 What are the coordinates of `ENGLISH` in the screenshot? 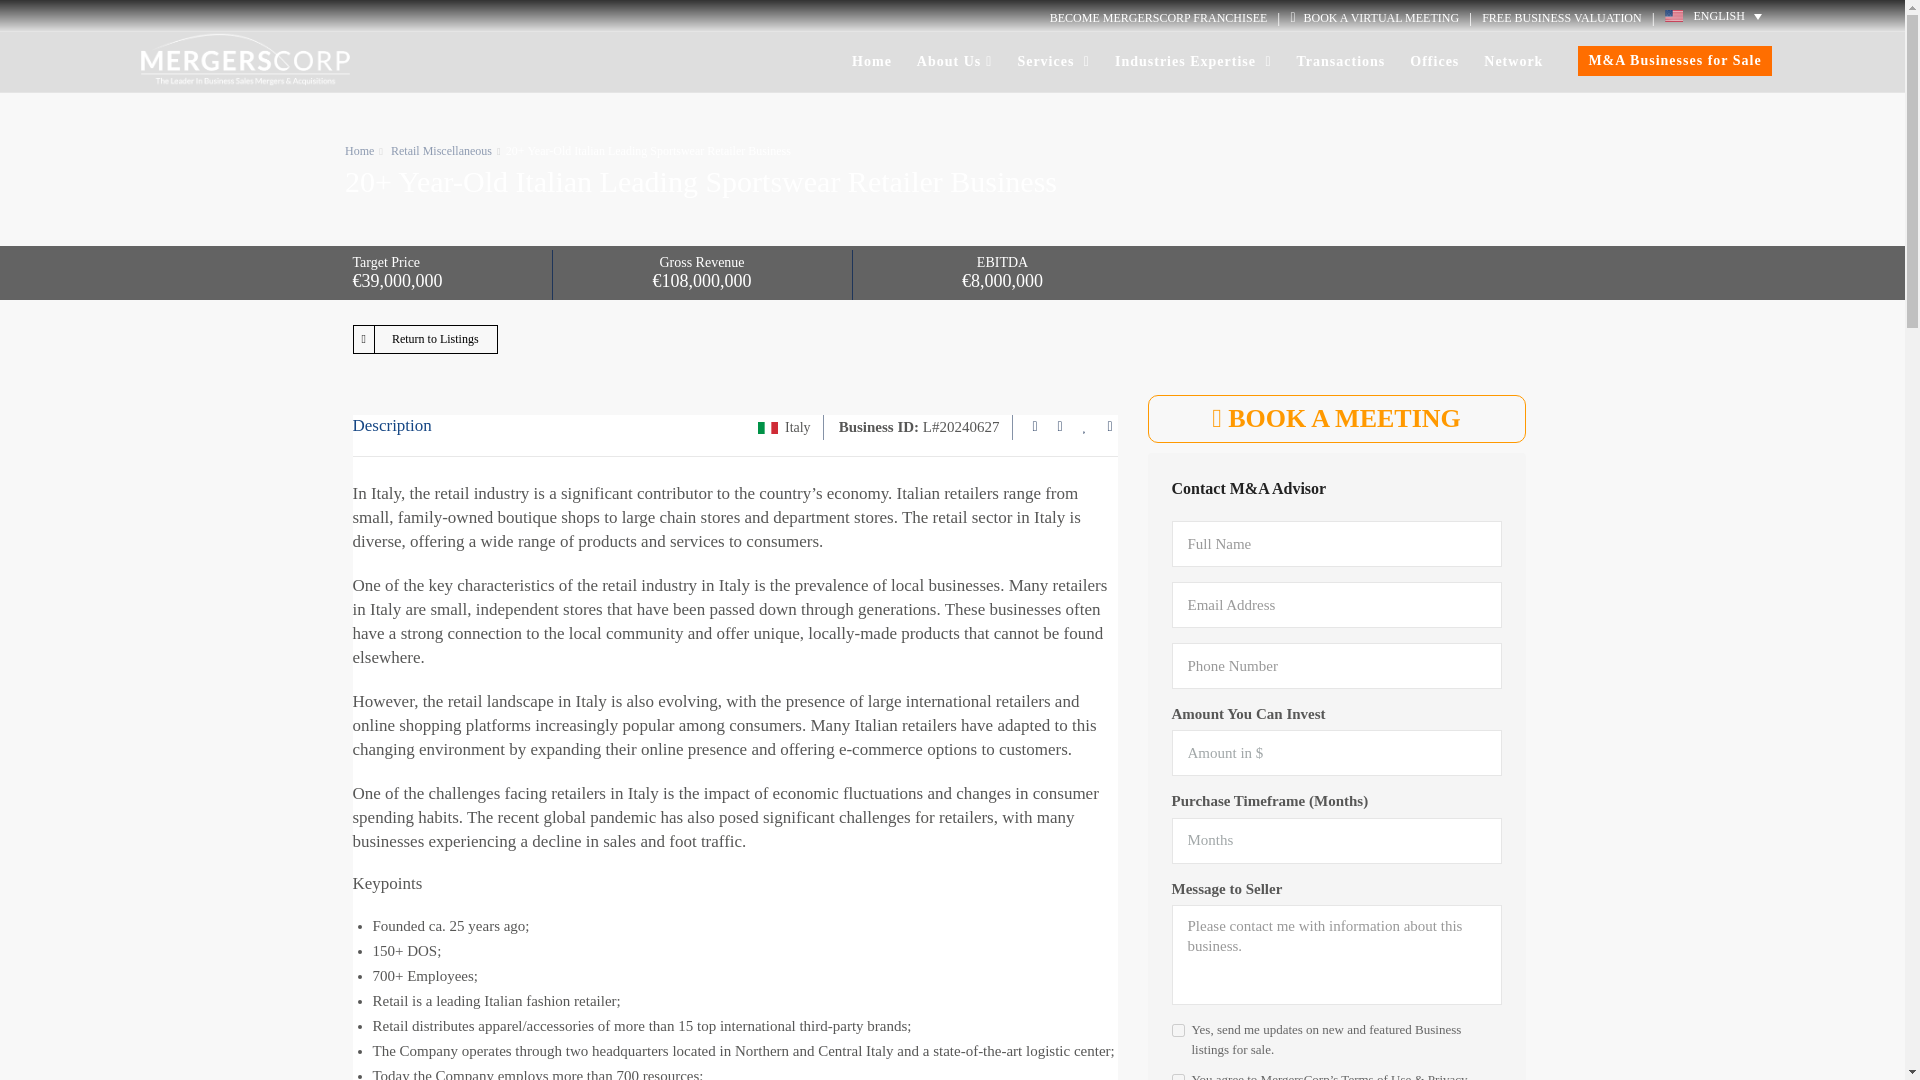 It's located at (1718, 16).